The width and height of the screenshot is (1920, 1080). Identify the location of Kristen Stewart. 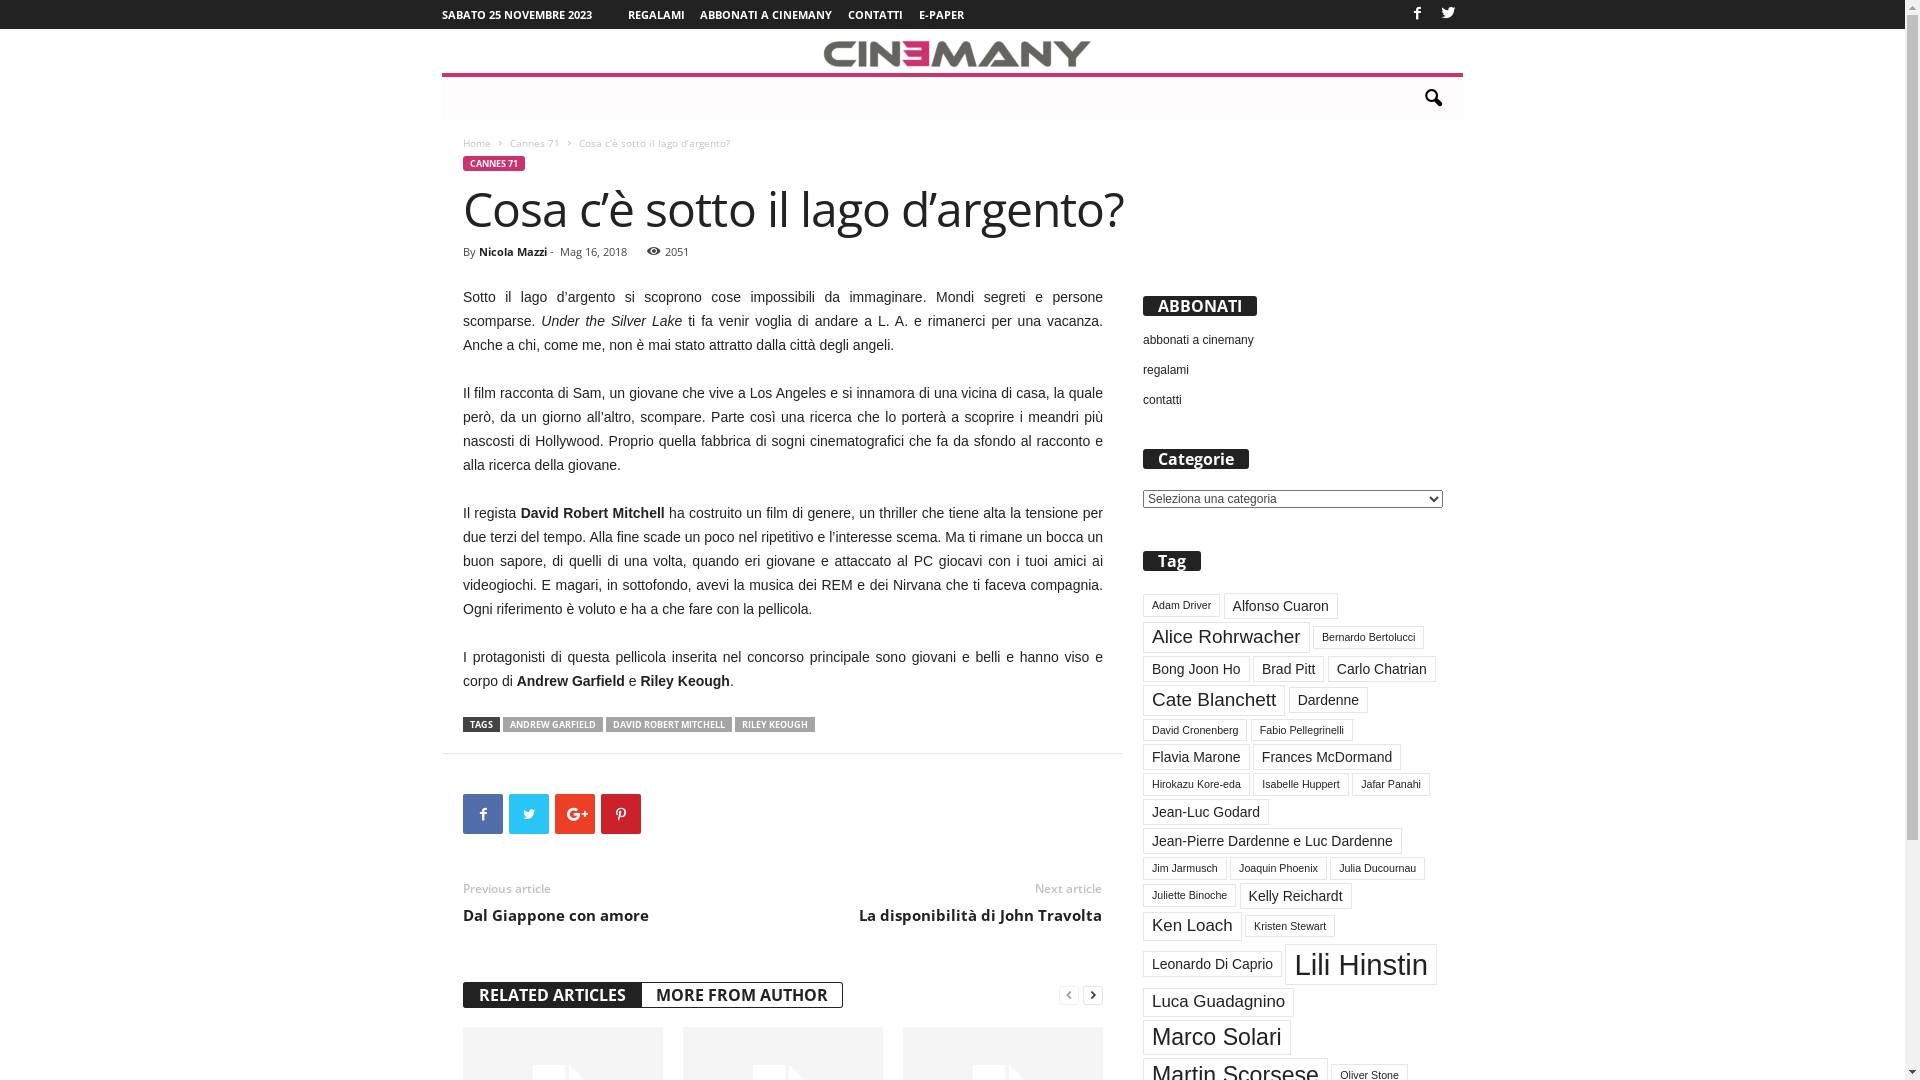
(1290, 926).